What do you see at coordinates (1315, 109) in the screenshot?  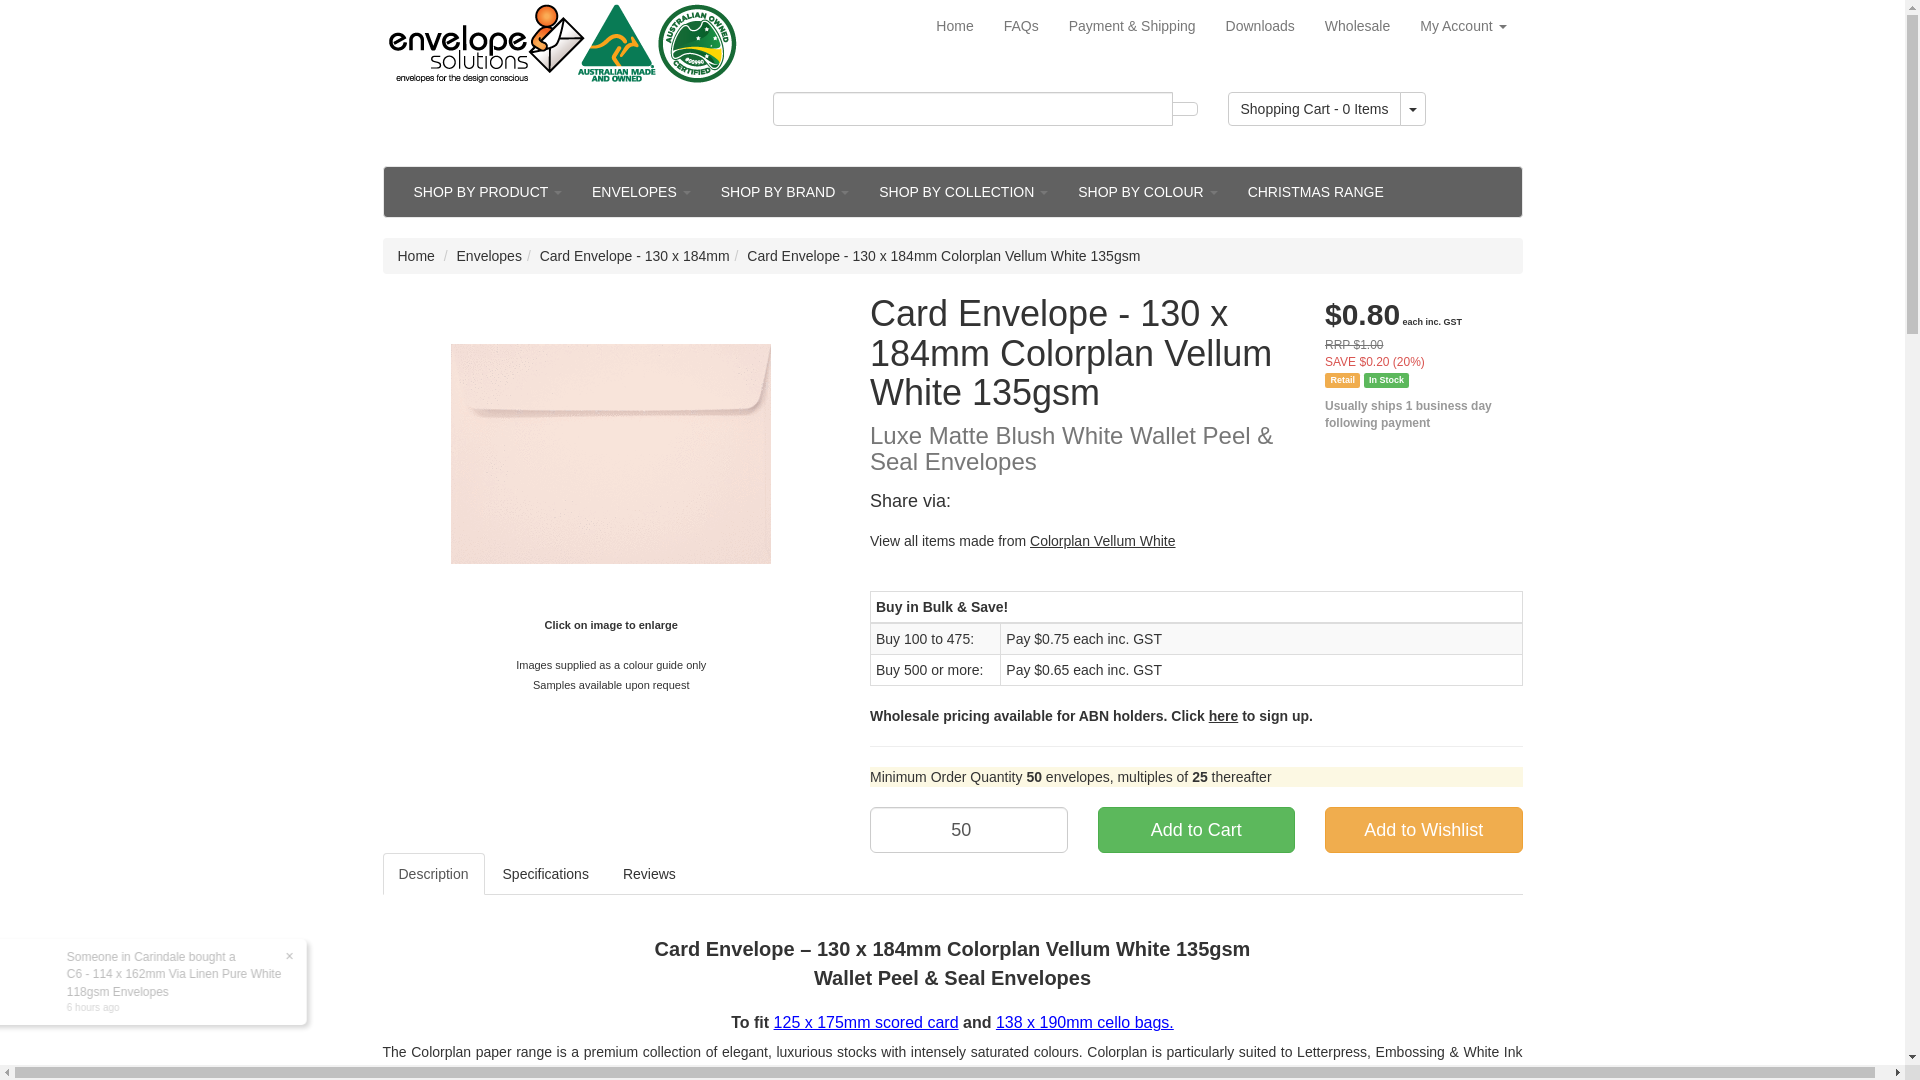 I see `Shopping Cart - 0 Items` at bounding box center [1315, 109].